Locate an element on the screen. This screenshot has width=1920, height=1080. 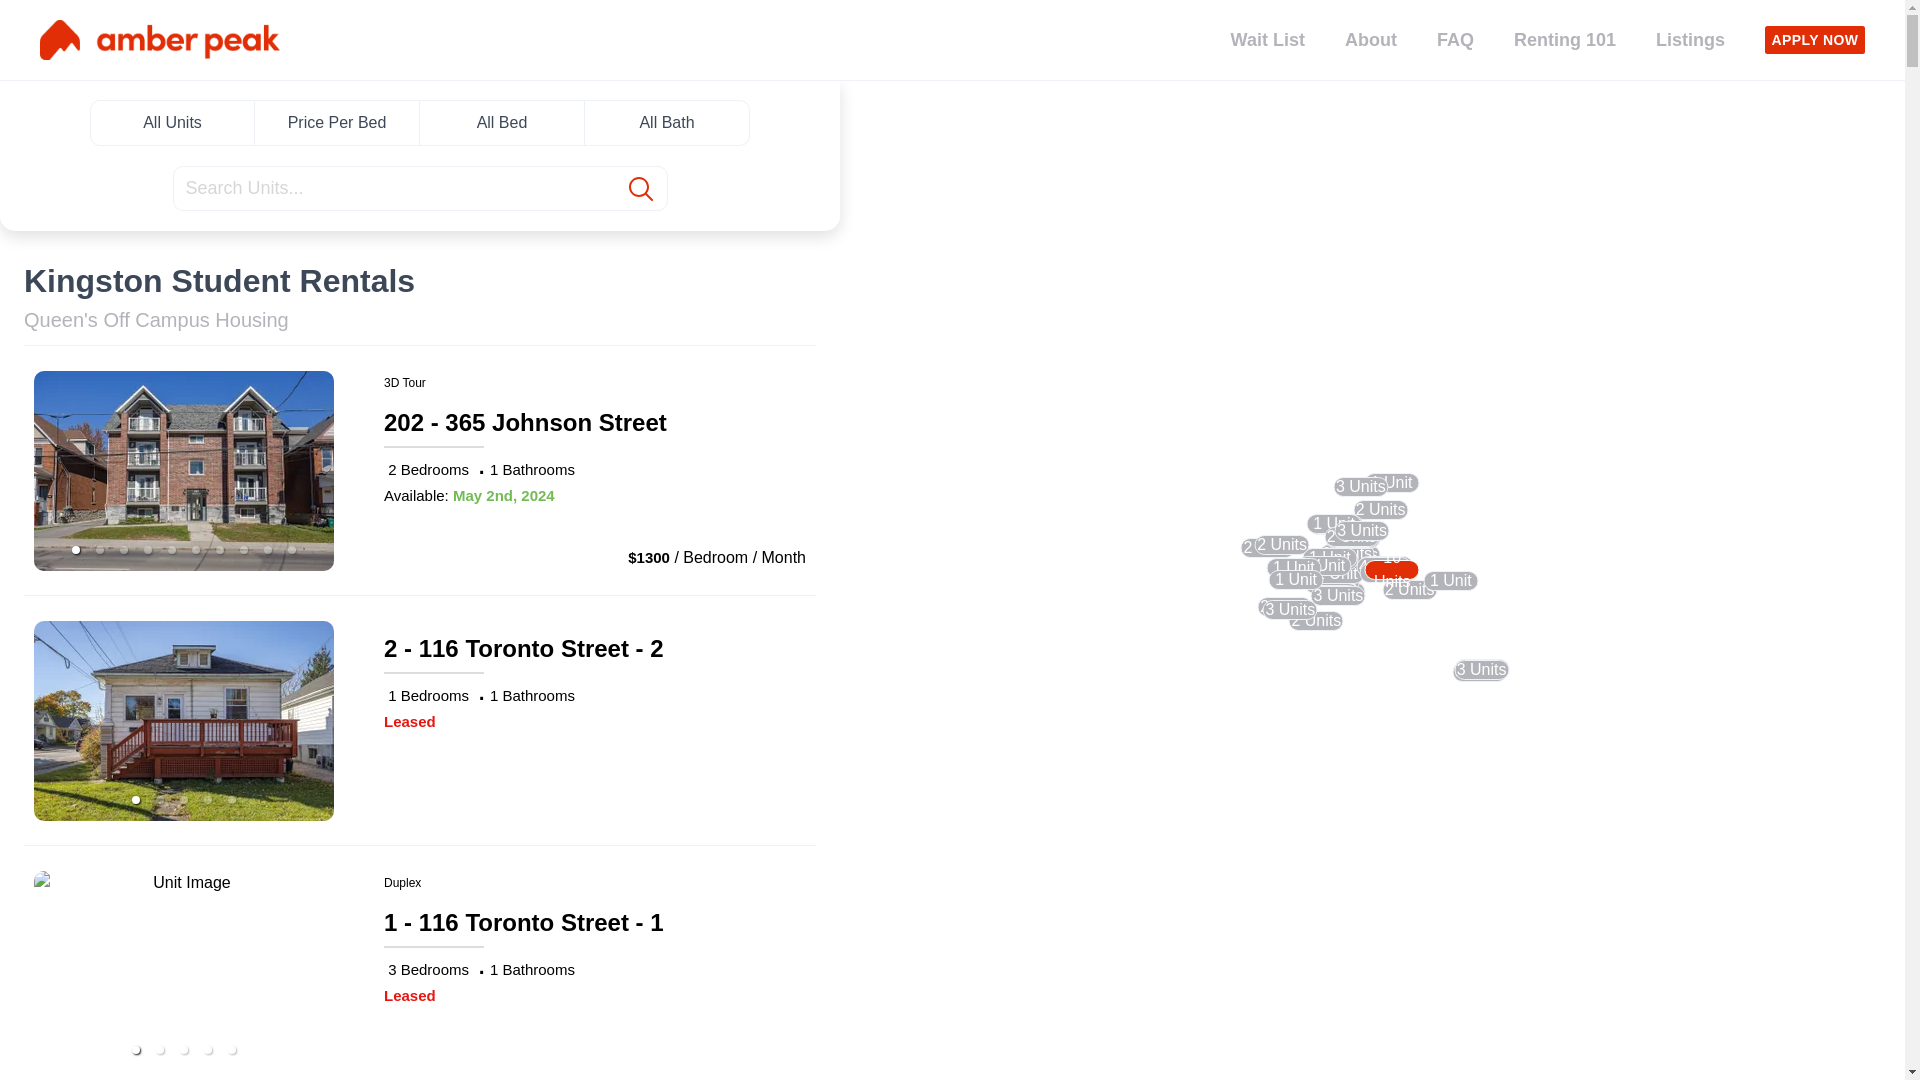
About is located at coordinates (1371, 40).